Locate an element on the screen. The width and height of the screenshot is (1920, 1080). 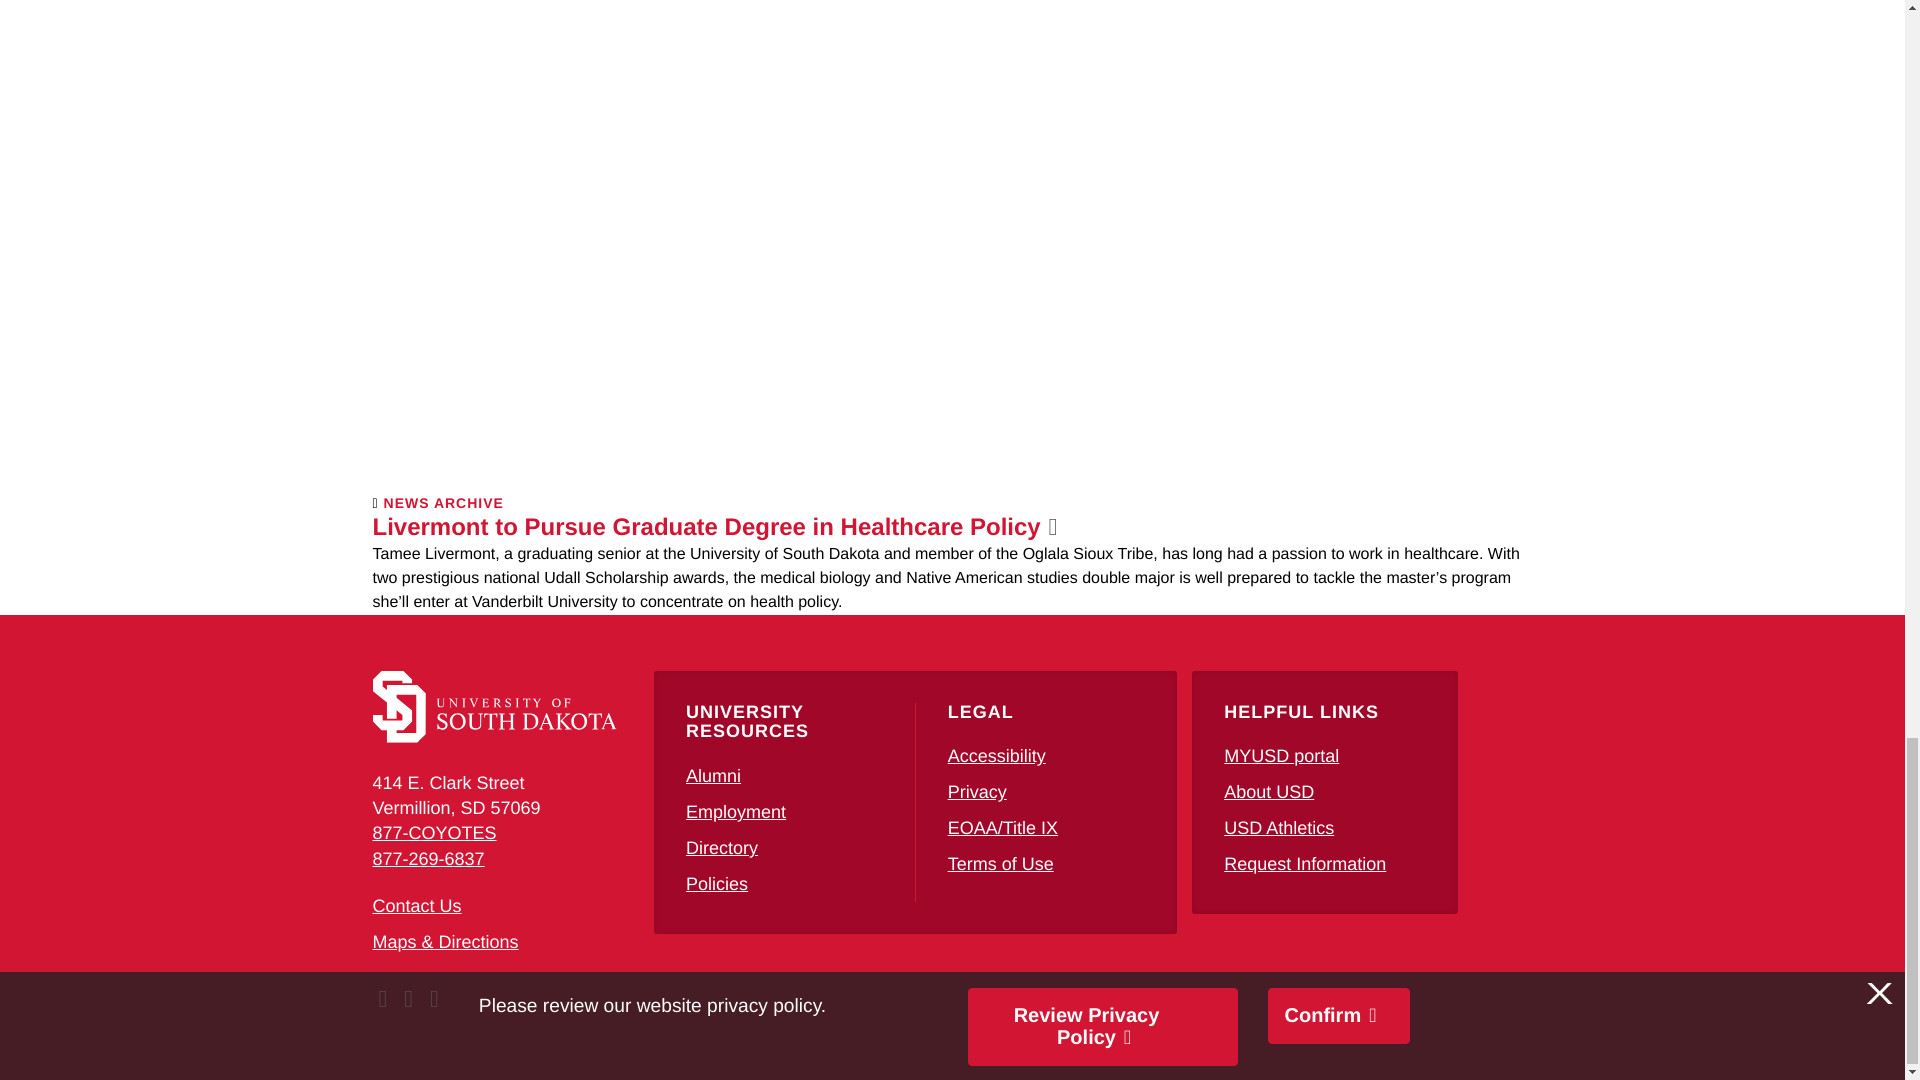
Faculty and Staff Directory is located at coordinates (722, 848).